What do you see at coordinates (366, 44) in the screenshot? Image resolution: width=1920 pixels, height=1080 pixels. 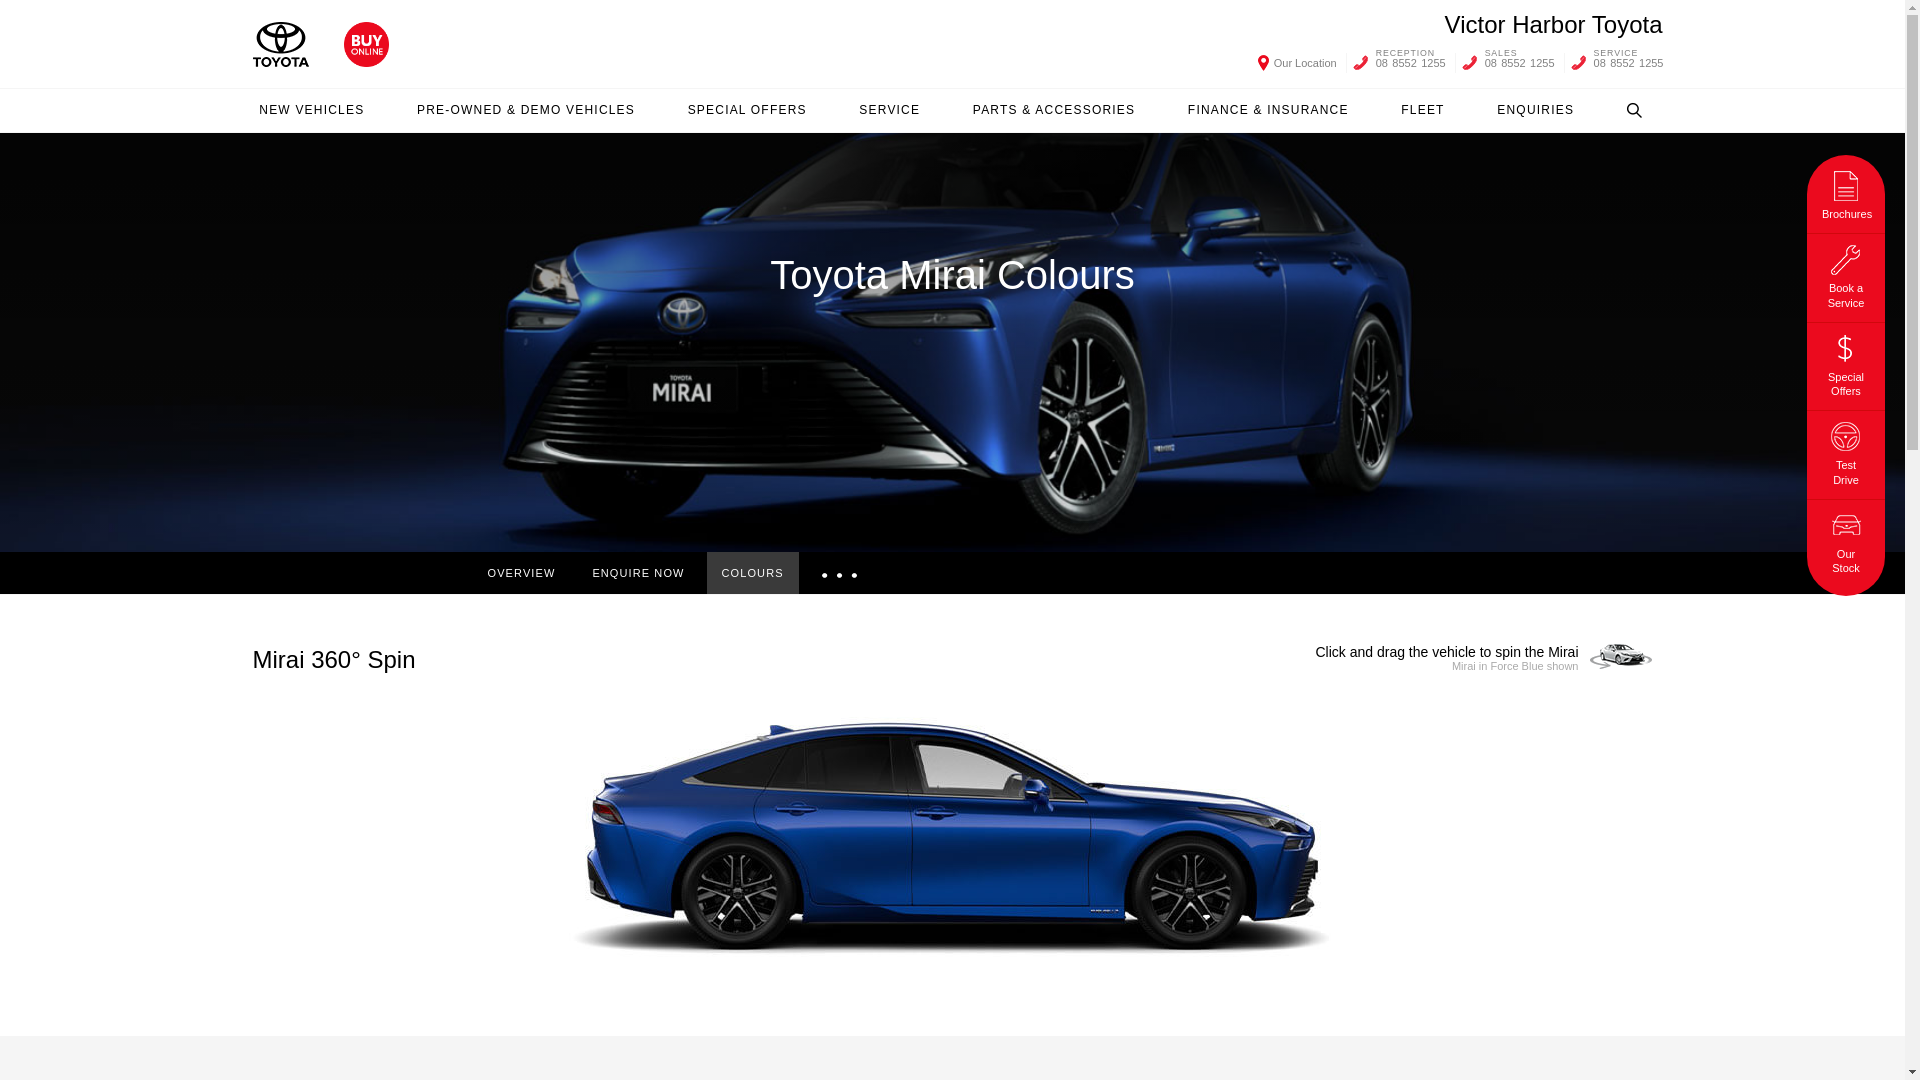 I see `Buy Online` at bounding box center [366, 44].